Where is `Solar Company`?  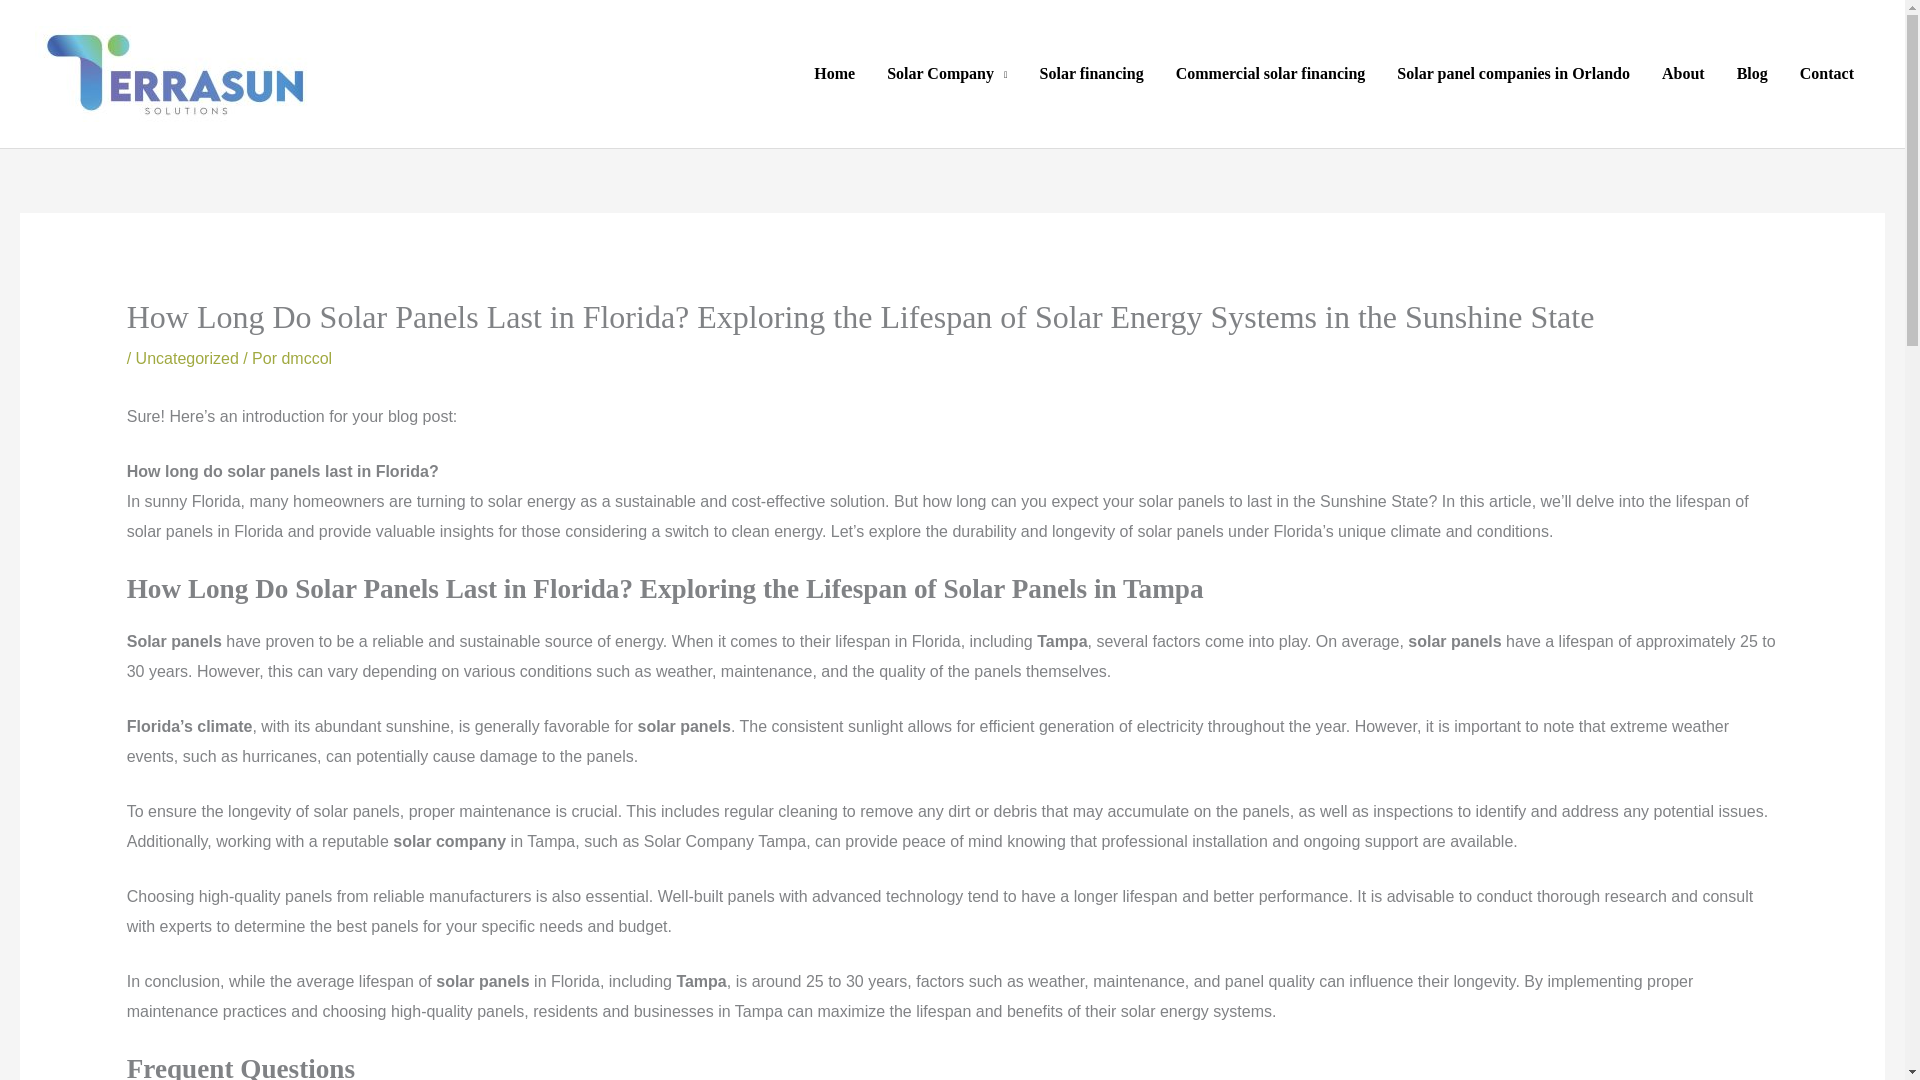 Solar Company is located at coordinates (947, 74).